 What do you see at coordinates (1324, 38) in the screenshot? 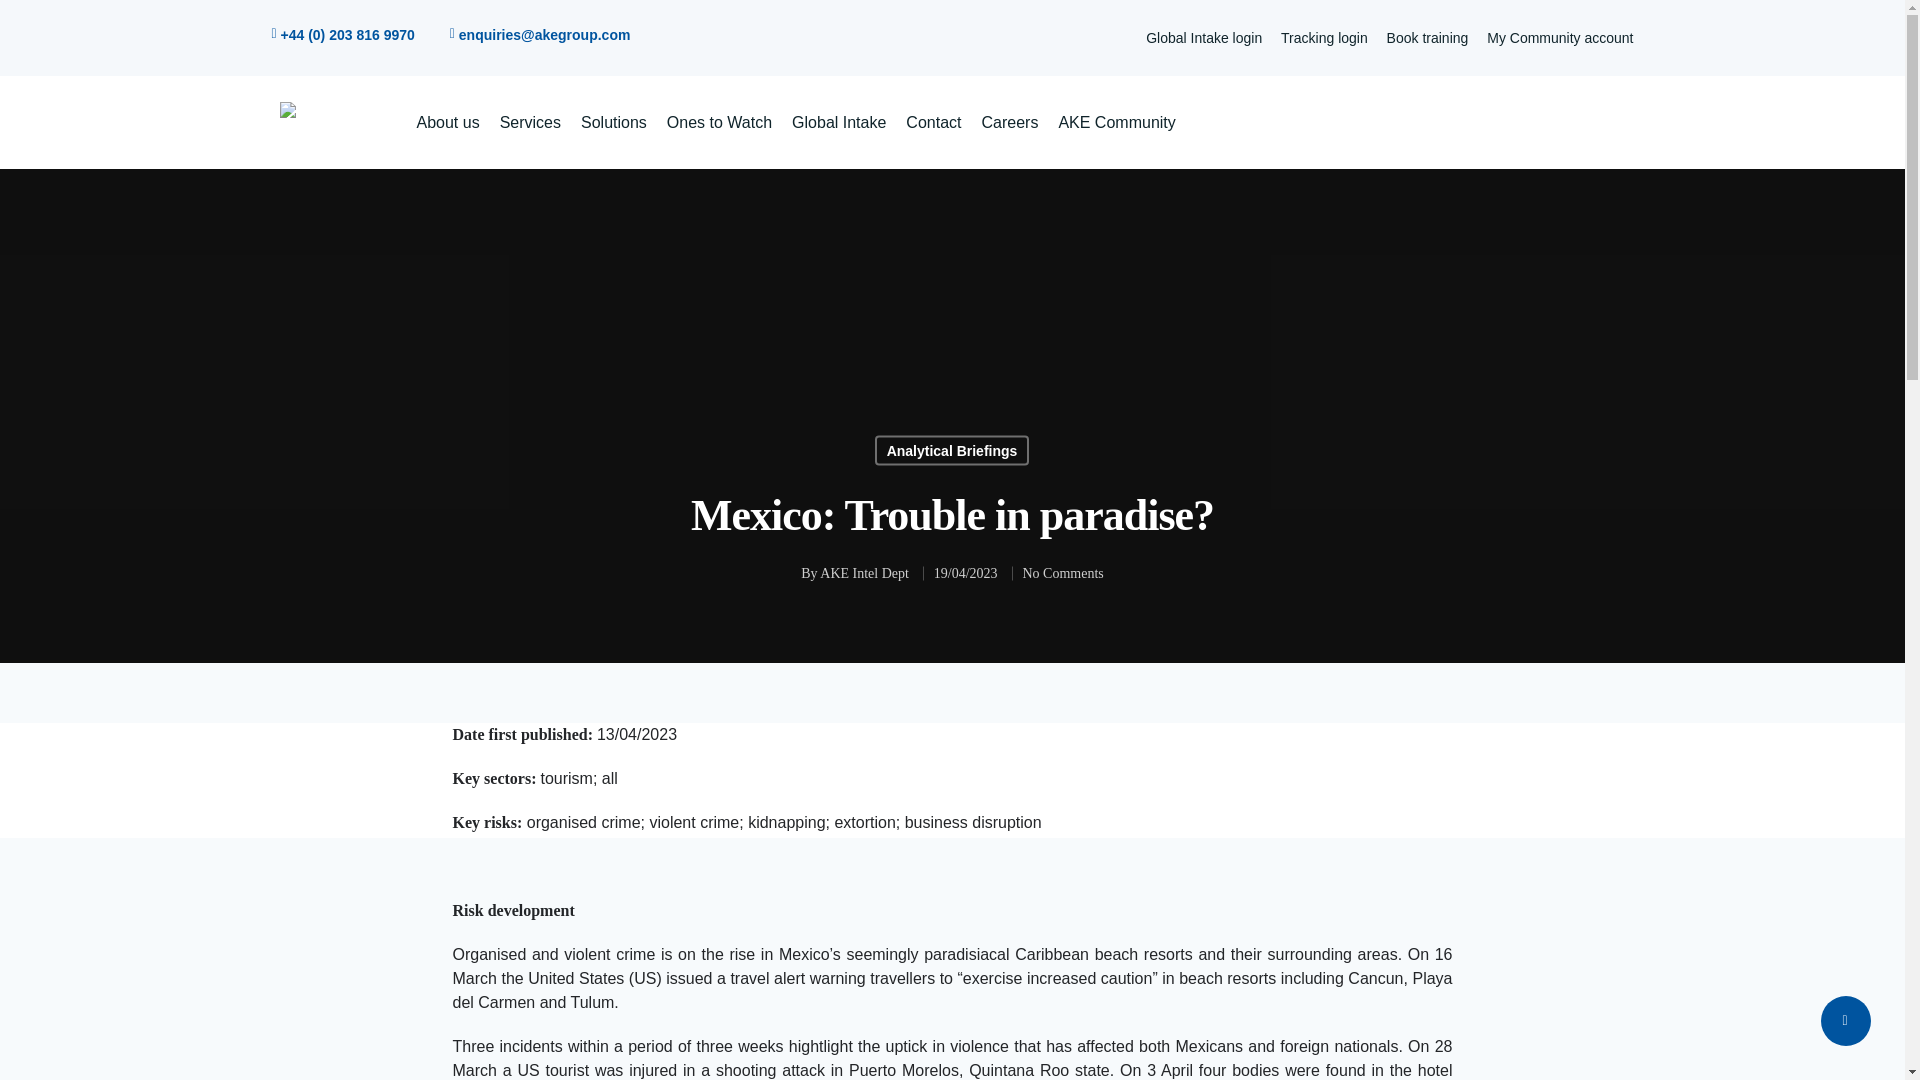
I see `Tracking login` at bounding box center [1324, 38].